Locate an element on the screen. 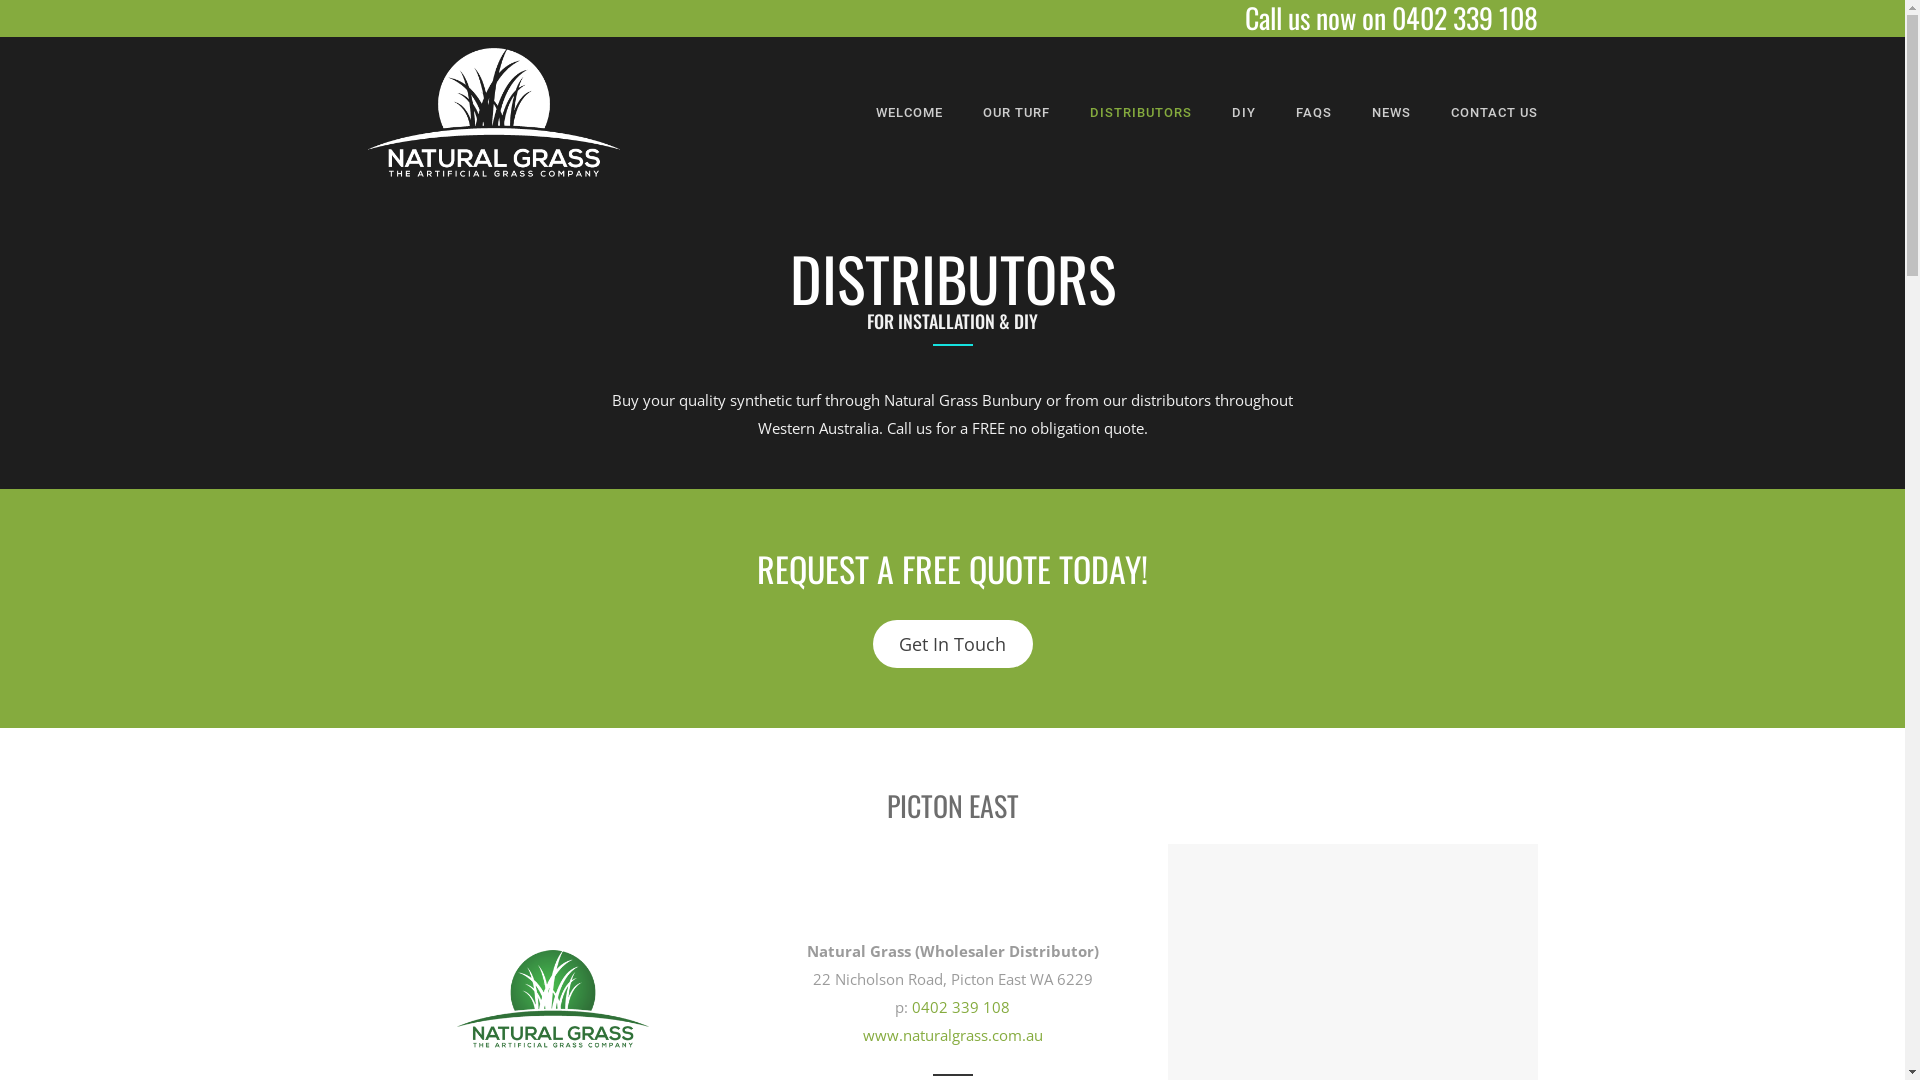 Image resolution: width=1920 pixels, height=1080 pixels. CONTACT US is located at coordinates (1484, 112).